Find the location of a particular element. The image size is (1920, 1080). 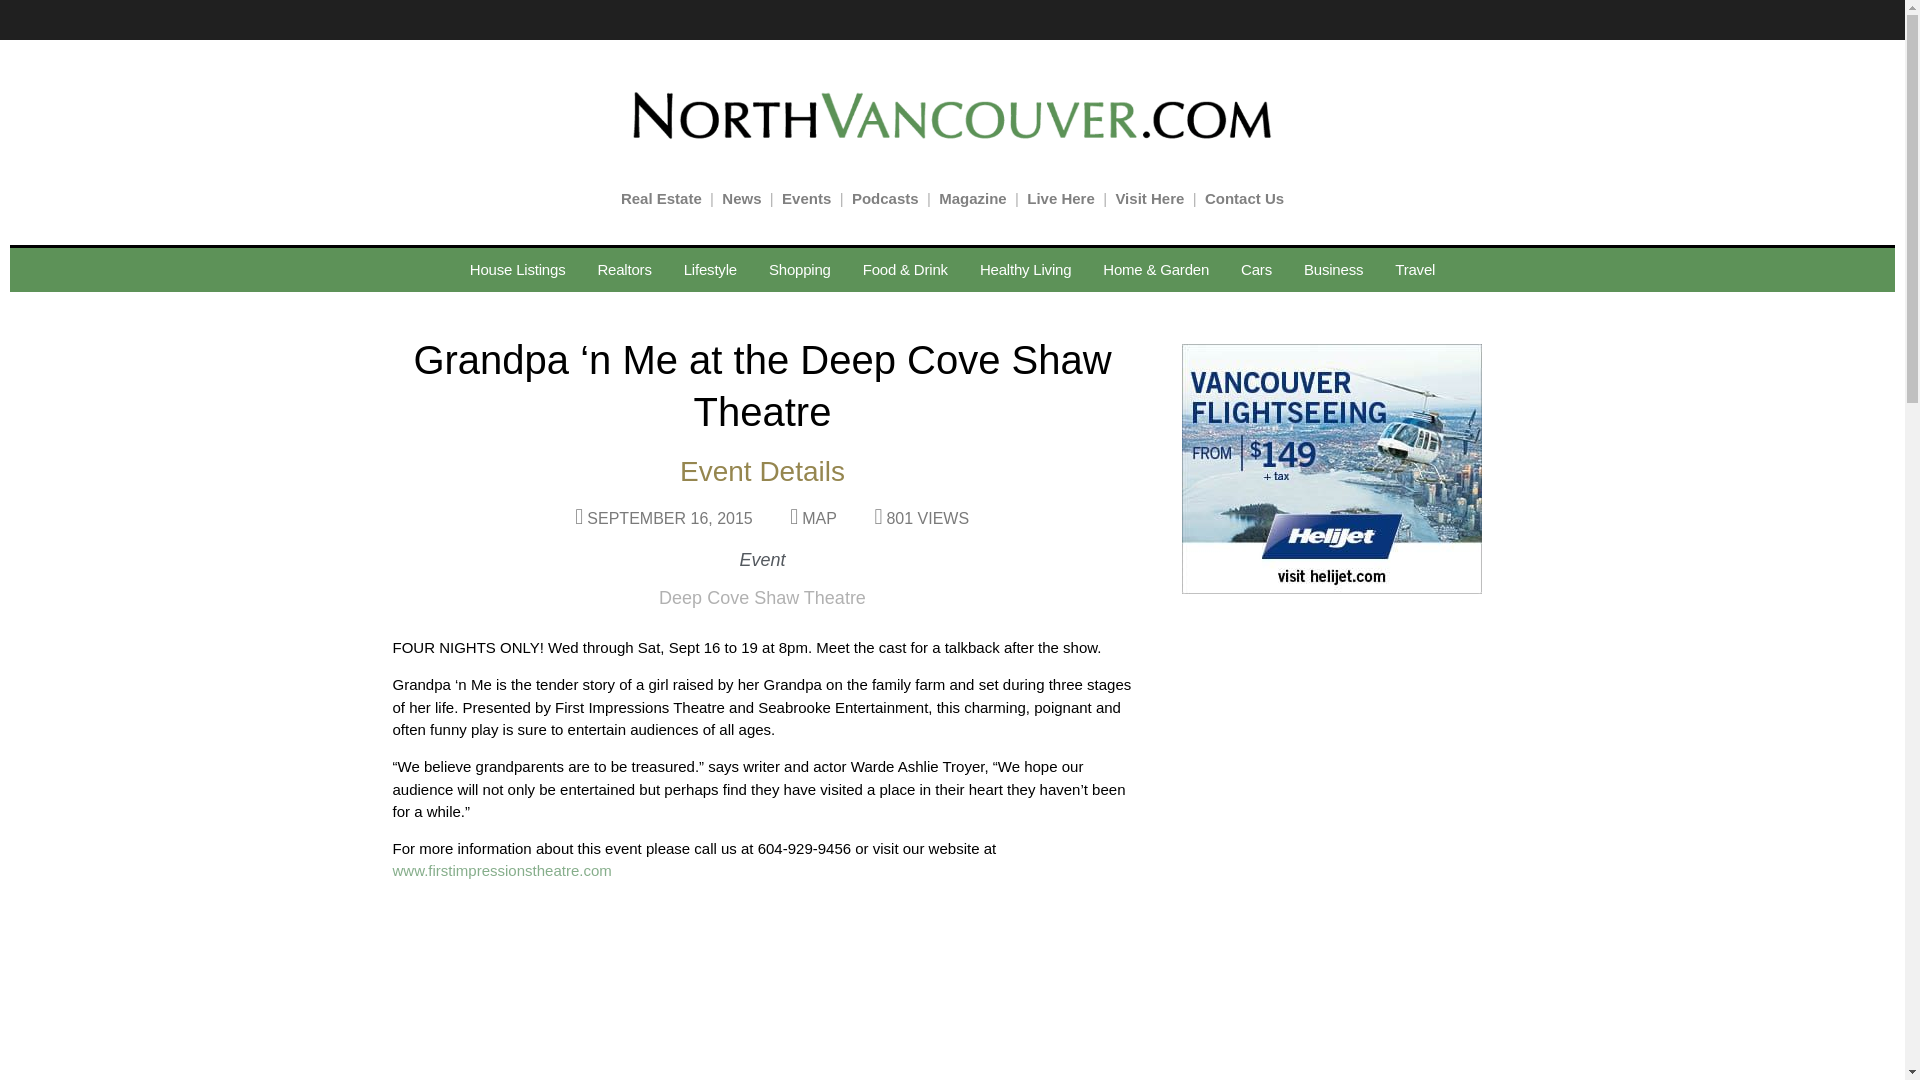

Lifestyle is located at coordinates (710, 270).